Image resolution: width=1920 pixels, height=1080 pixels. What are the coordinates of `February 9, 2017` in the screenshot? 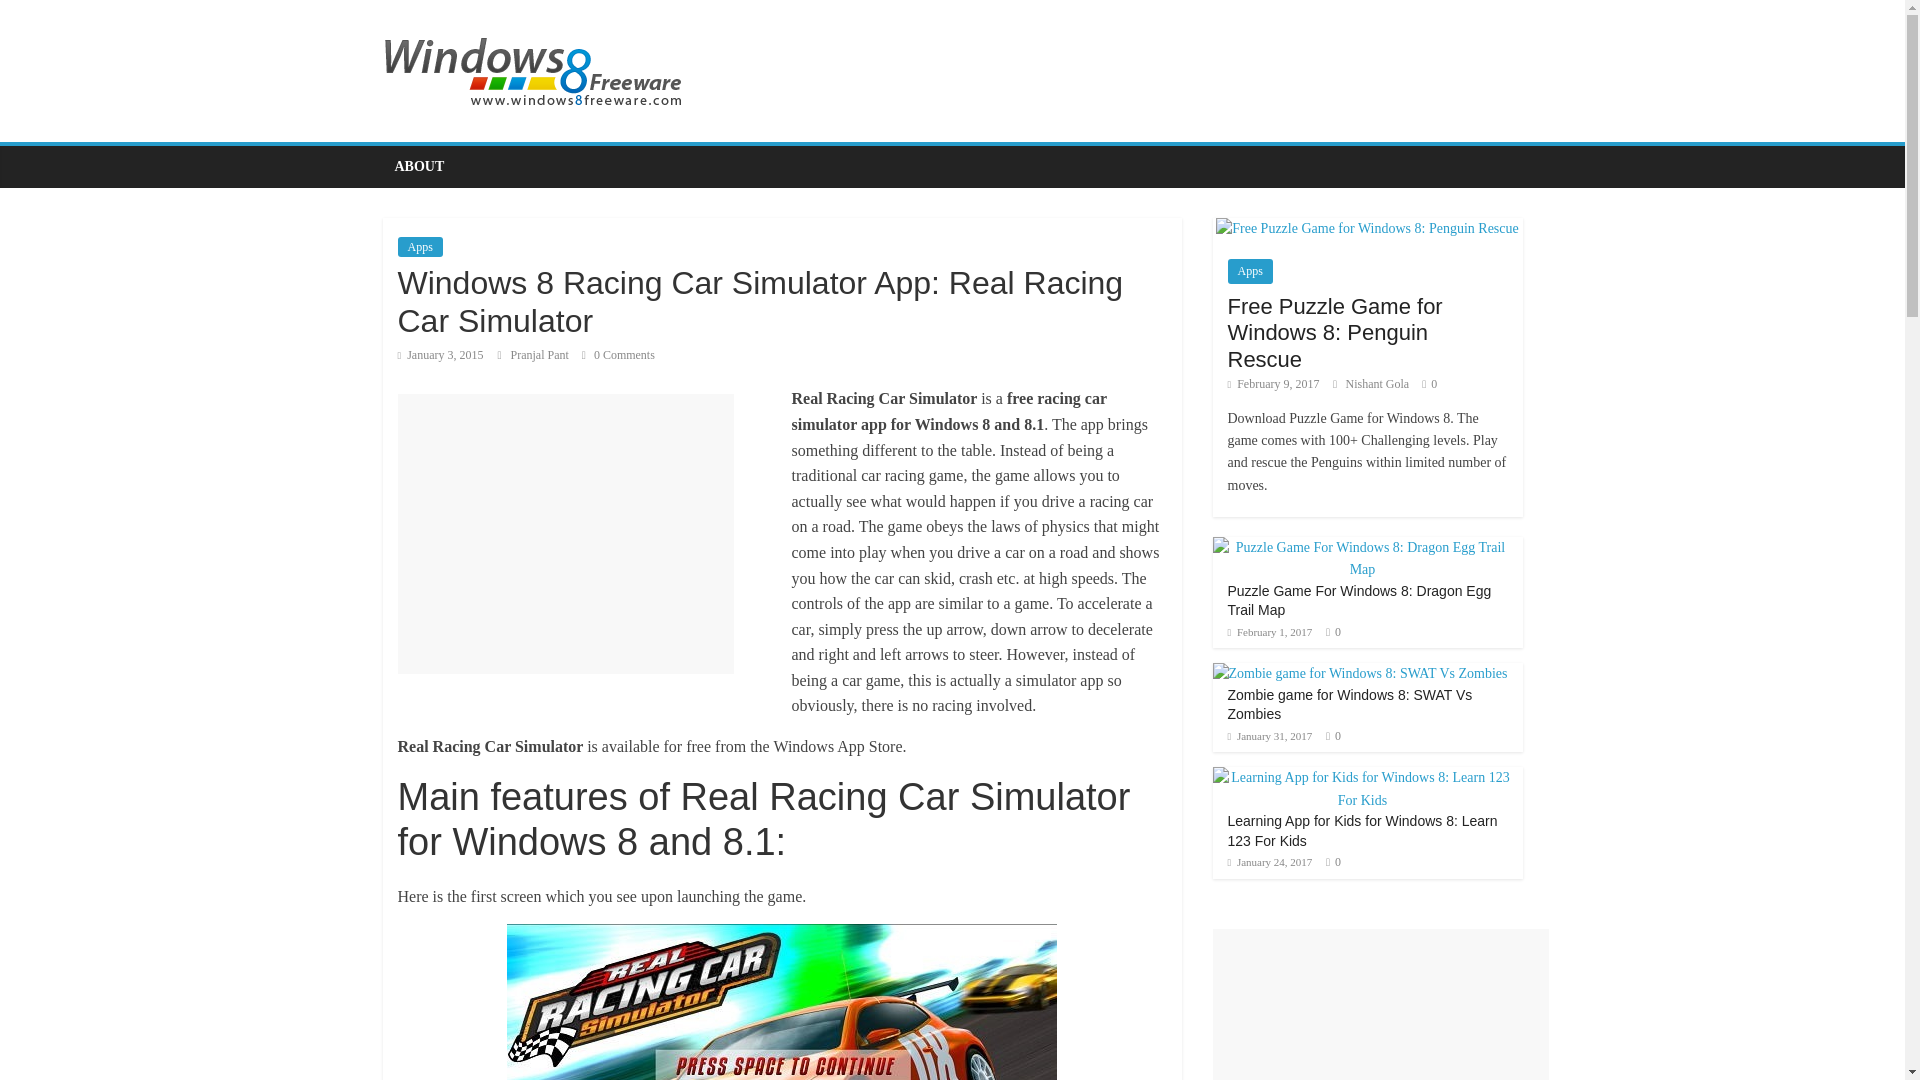 It's located at (1274, 383).